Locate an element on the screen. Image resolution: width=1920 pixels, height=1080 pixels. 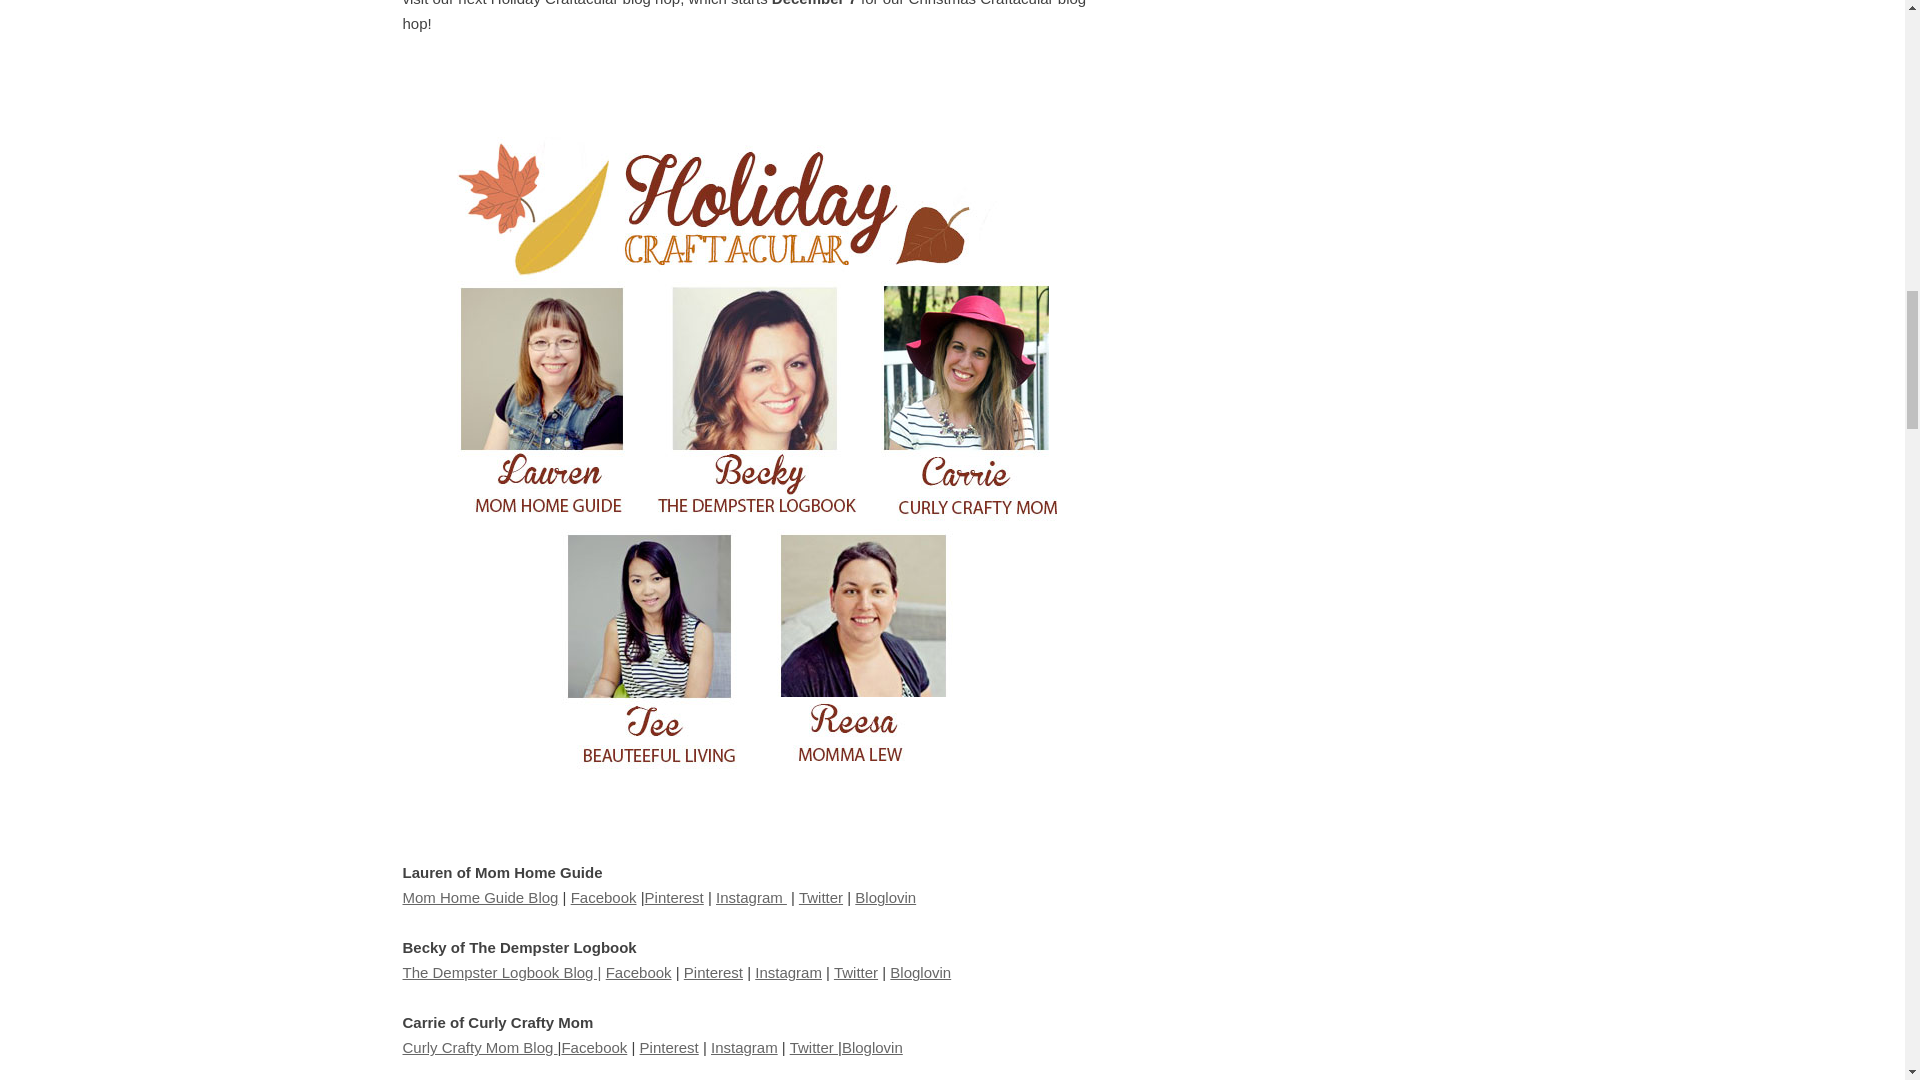
Bloglovin is located at coordinates (884, 897).